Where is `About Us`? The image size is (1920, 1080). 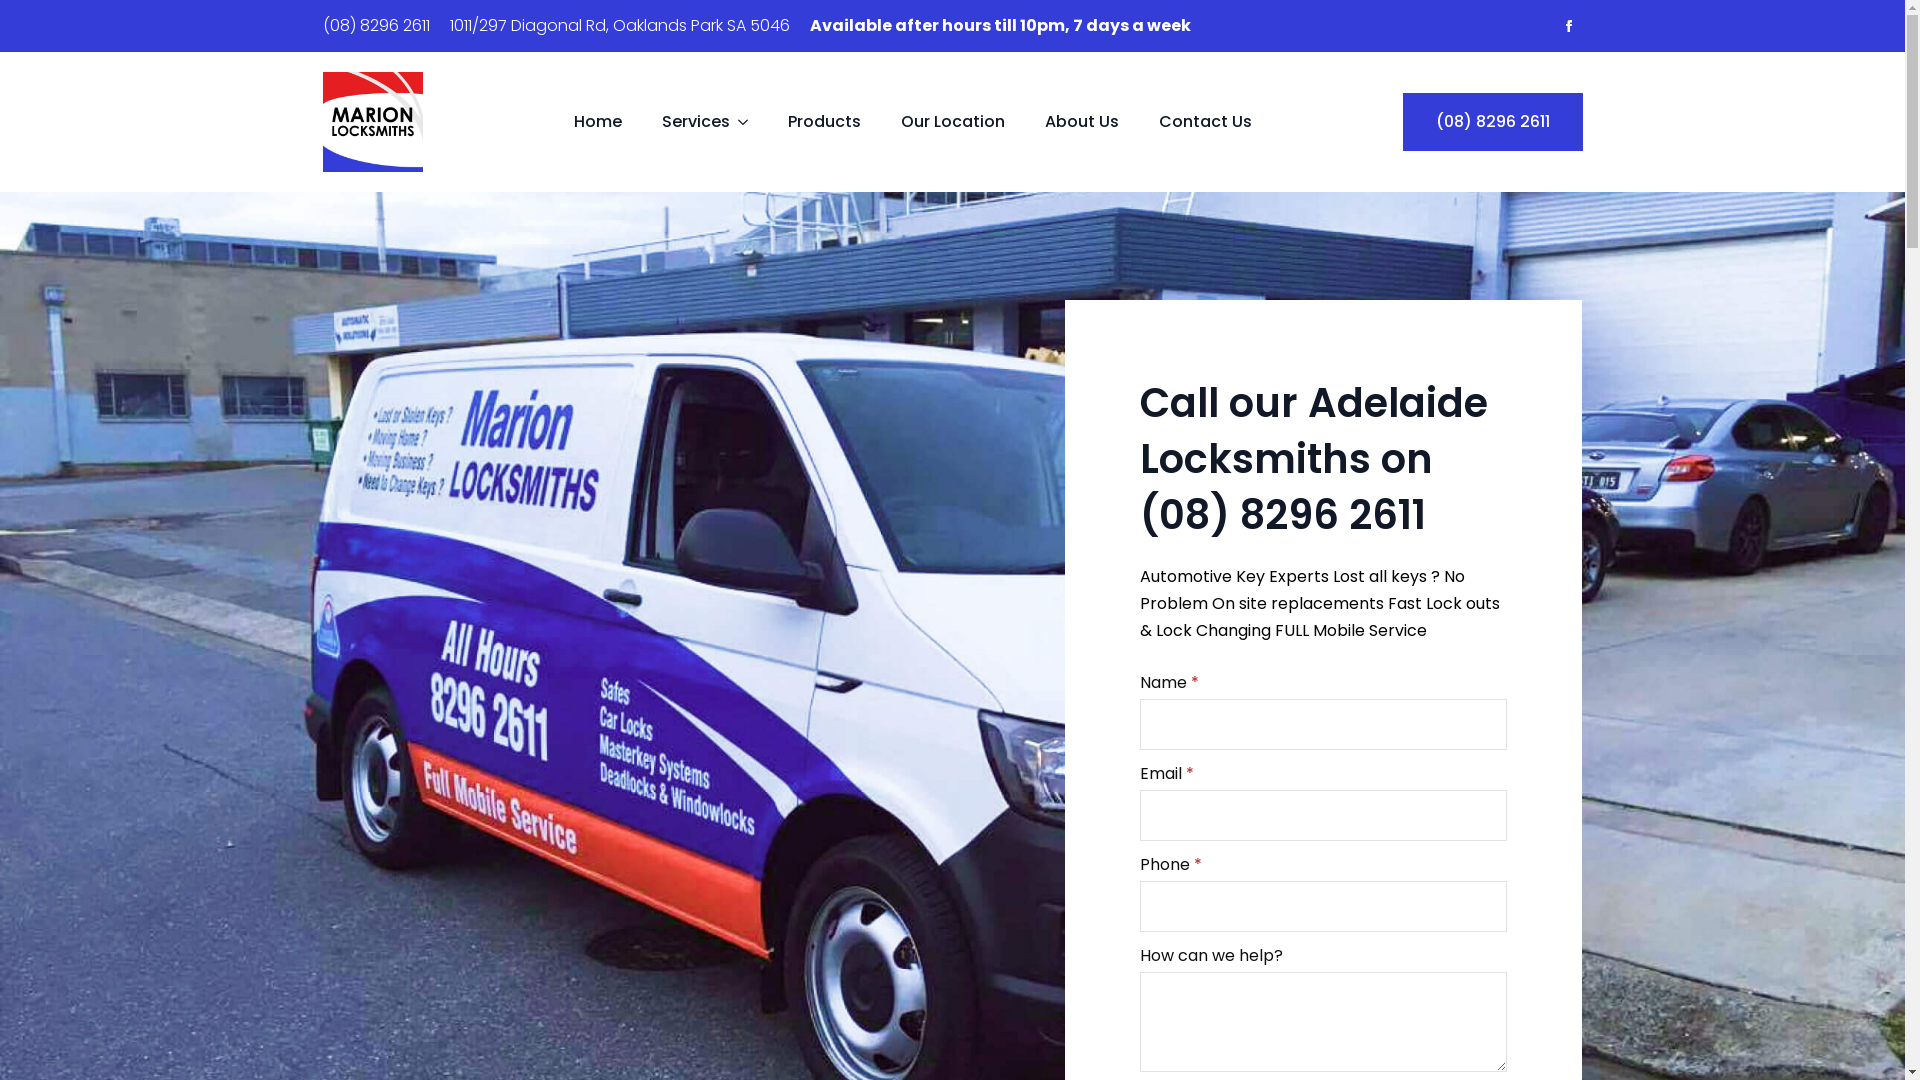
About Us is located at coordinates (1081, 122).